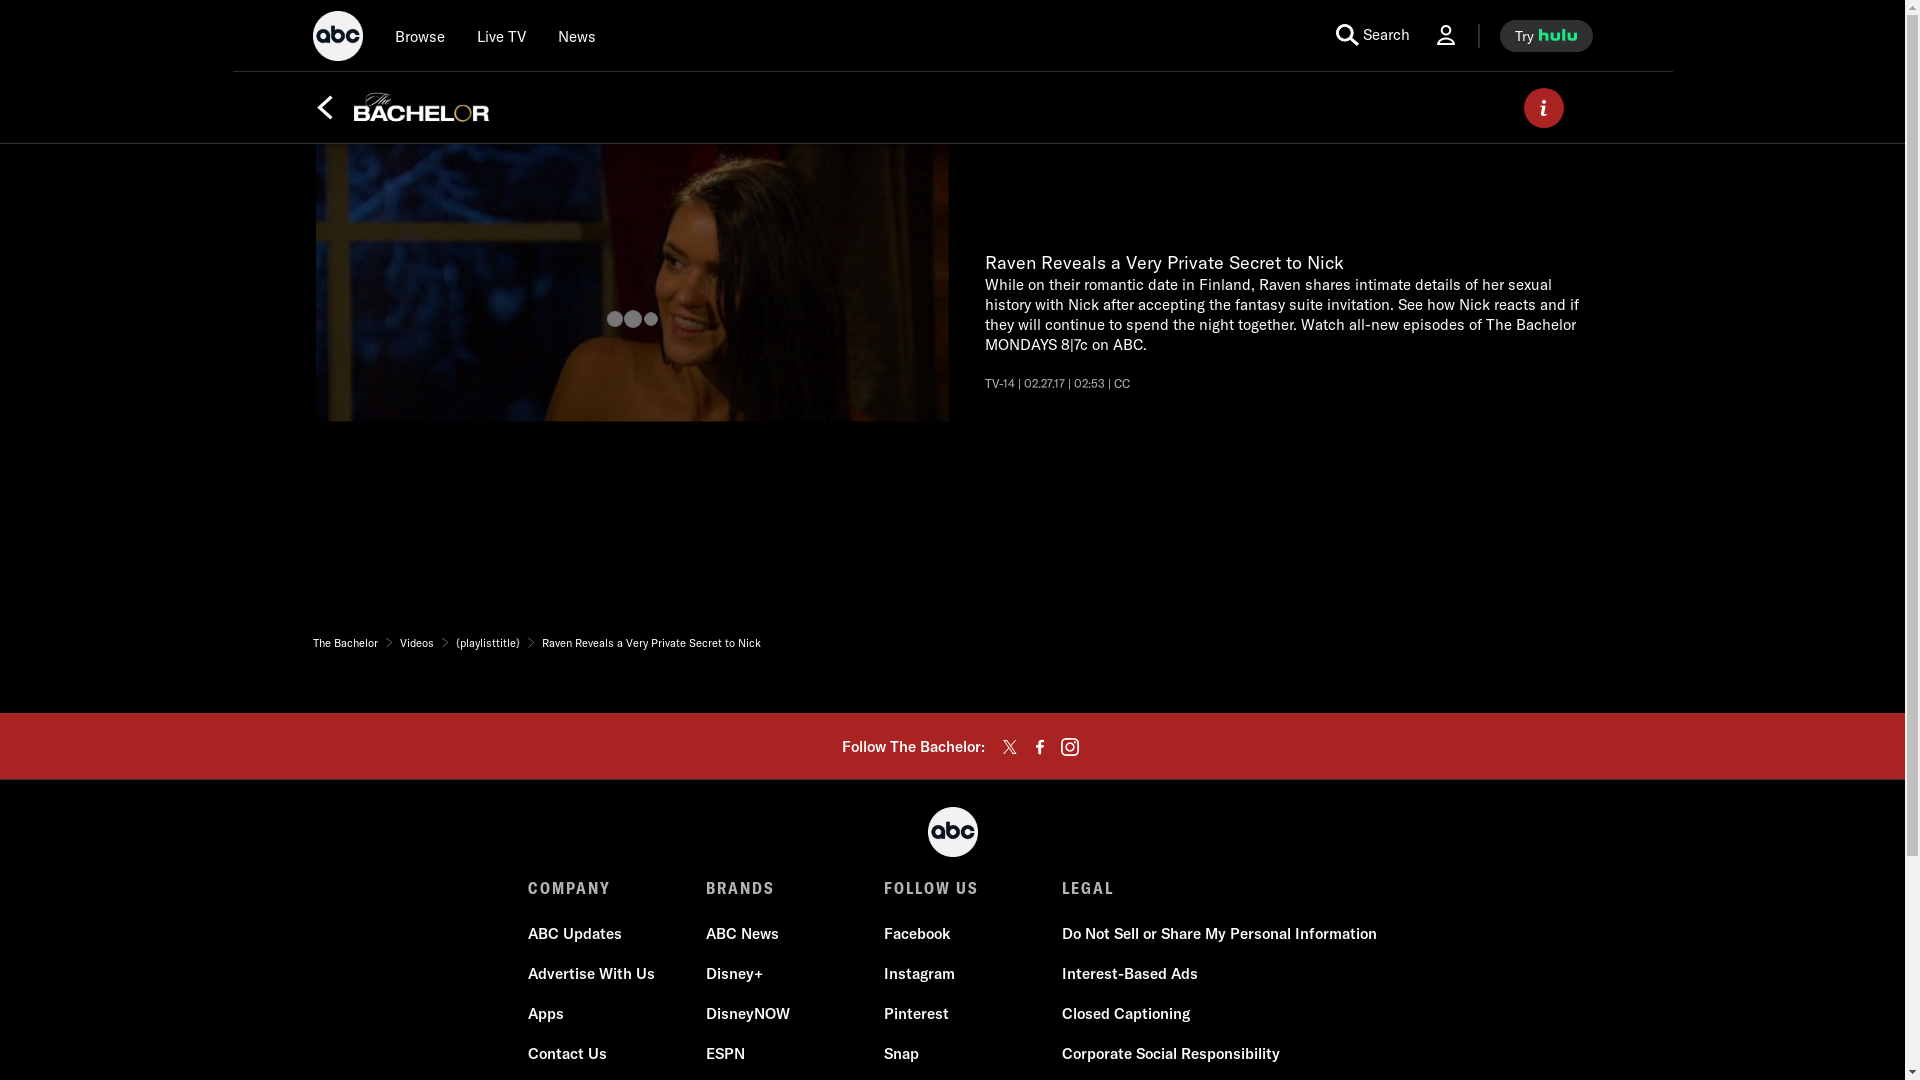 The image size is (1920, 1080). What do you see at coordinates (416, 643) in the screenshot?
I see `Videos` at bounding box center [416, 643].